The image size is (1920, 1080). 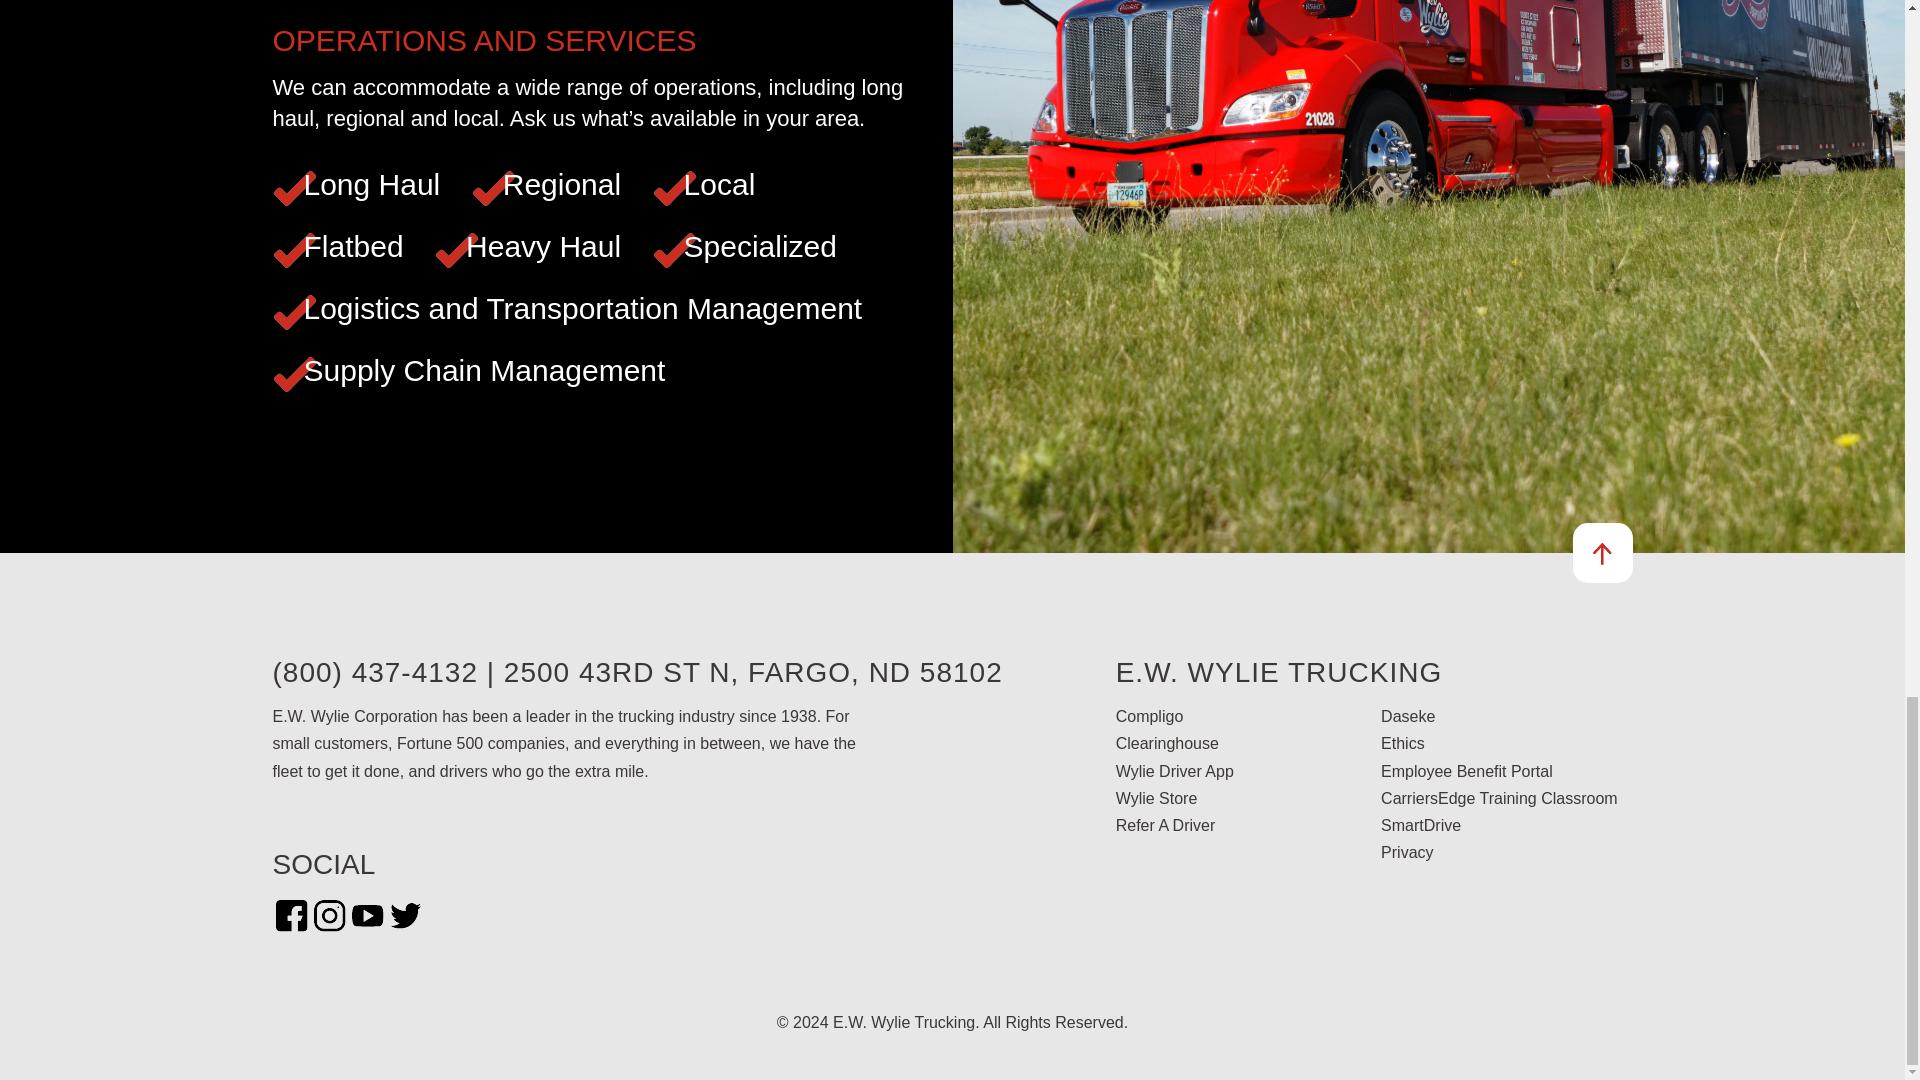 I want to click on Wylie Driver App, so click(x=1174, y=770).